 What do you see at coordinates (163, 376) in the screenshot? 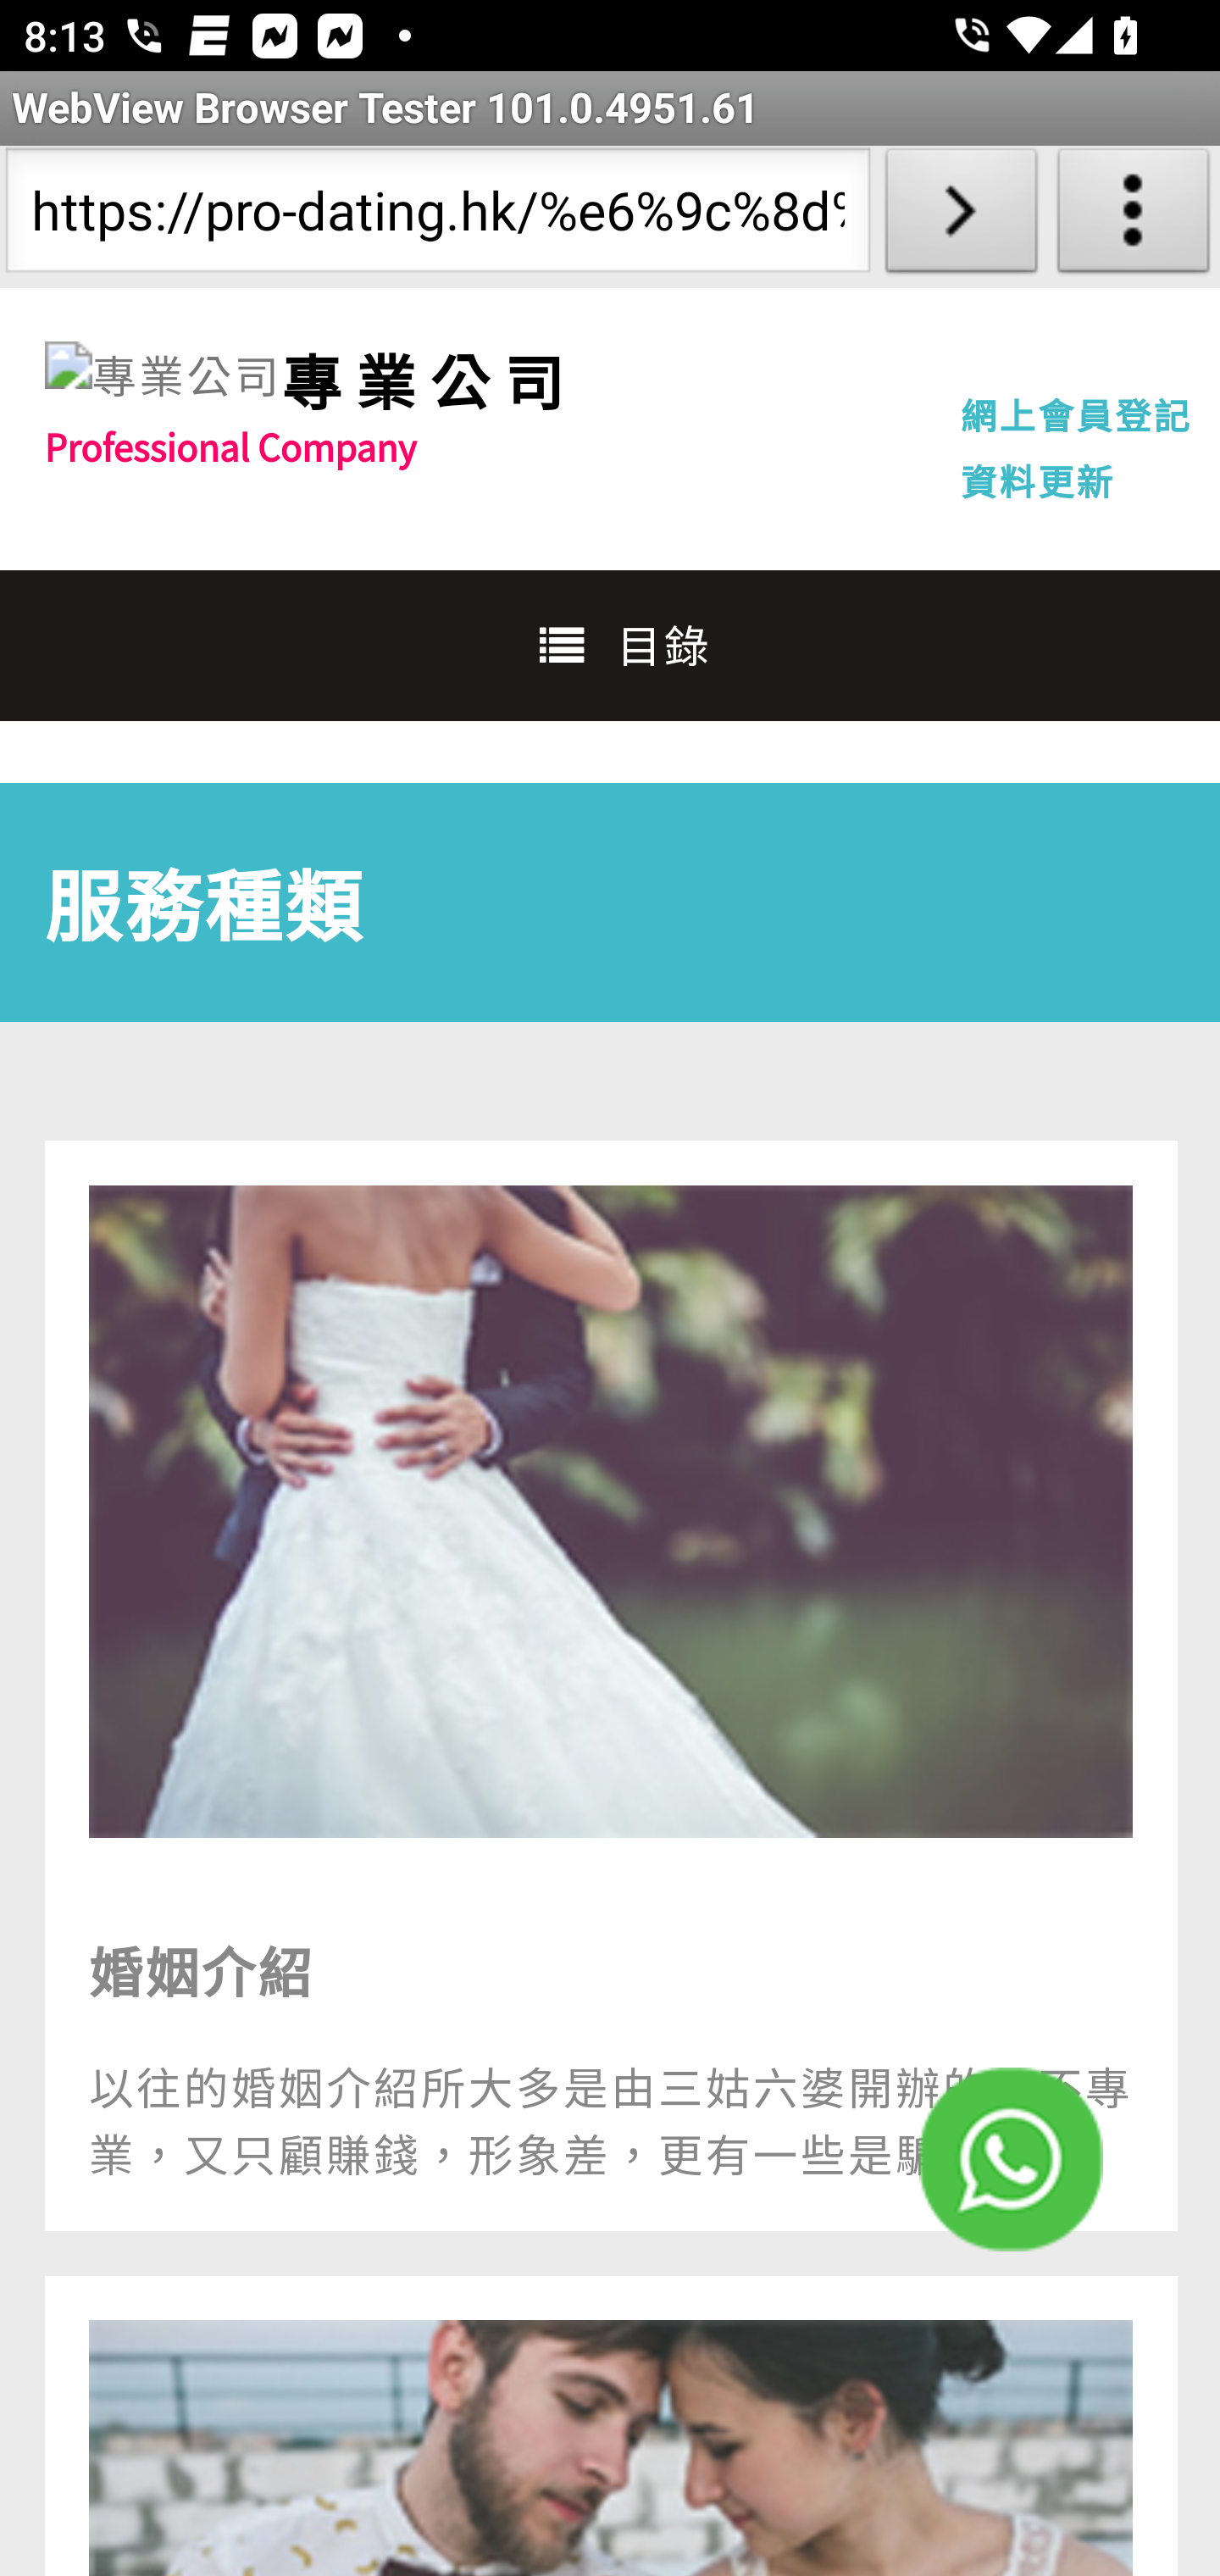
I see `專業公司` at bounding box center [163, 376].